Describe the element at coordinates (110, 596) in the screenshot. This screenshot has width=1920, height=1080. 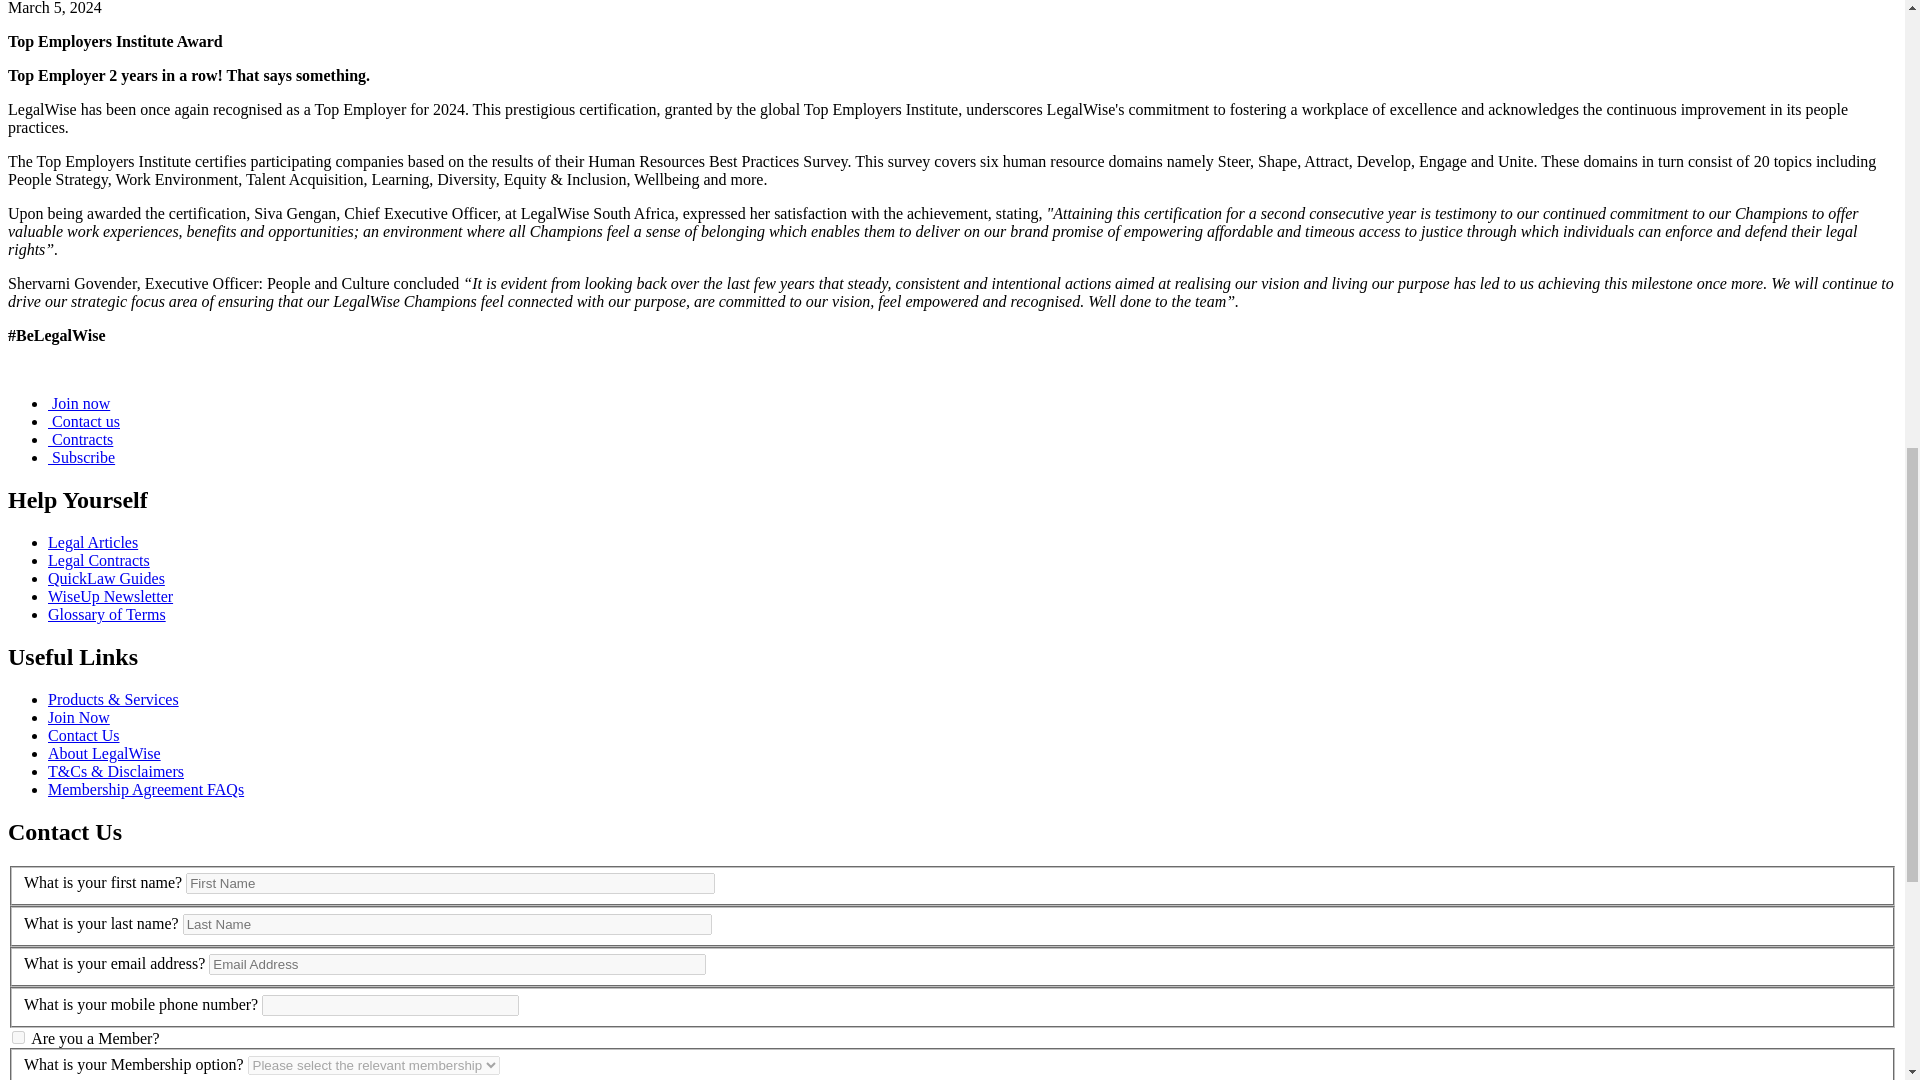
I see `Read our WiseUp newsletter.` at that location.